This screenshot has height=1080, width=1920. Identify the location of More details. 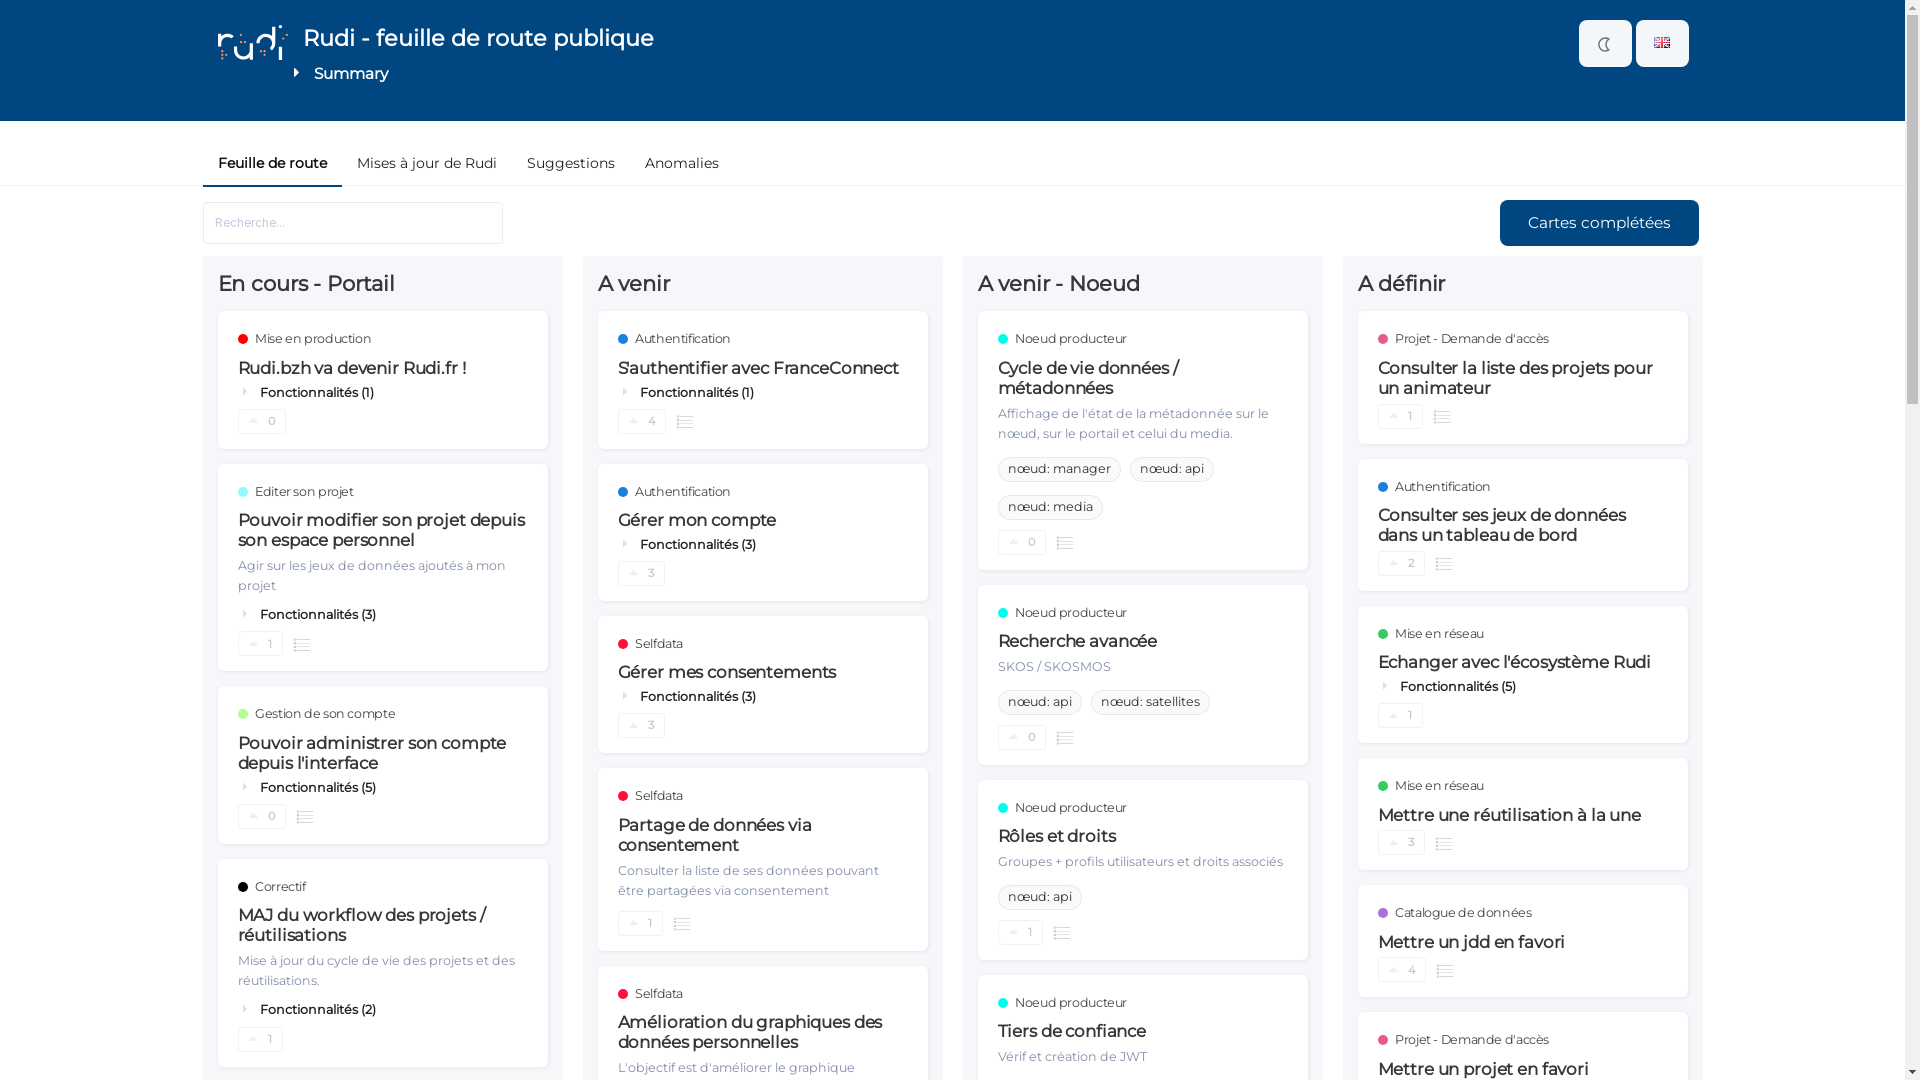
(1444, 842).